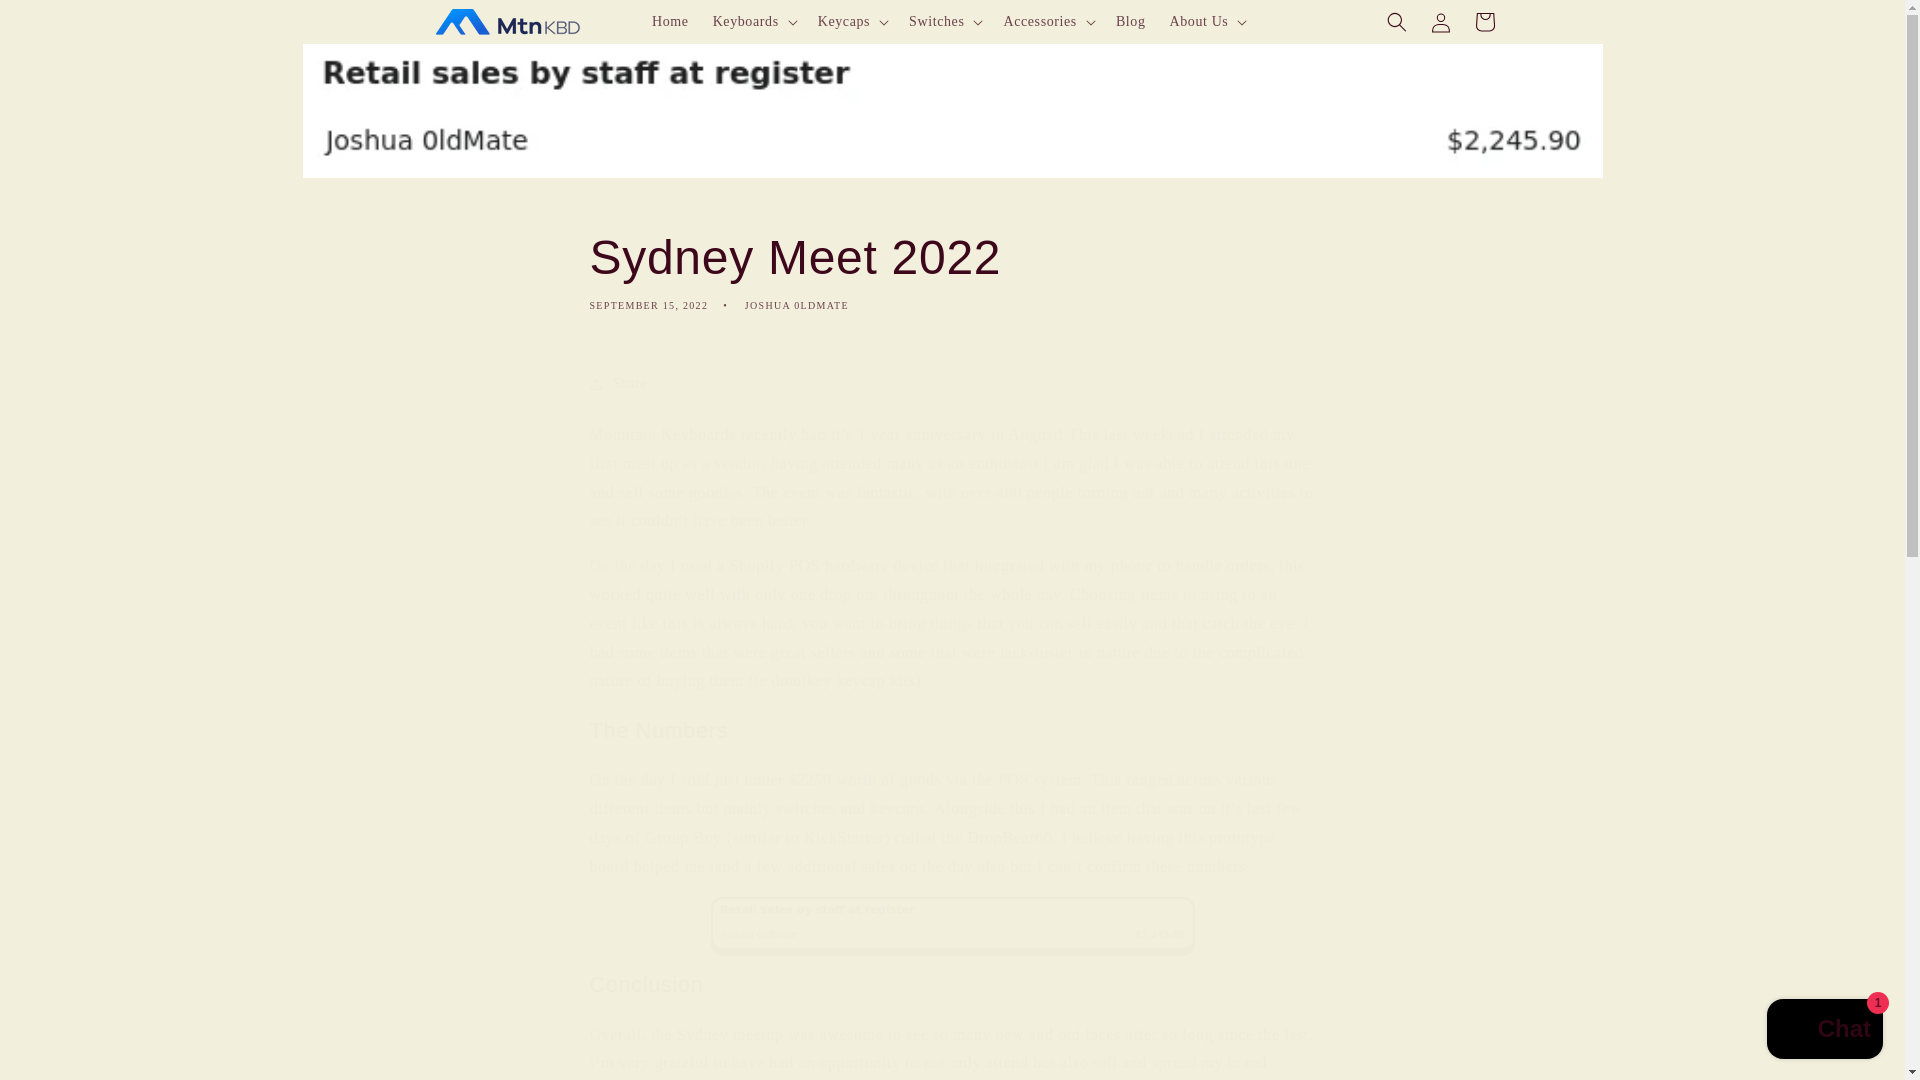  What do you see at coordinates (1824, 1031) in the screenshot?
I see `Shopify online store chat` at bounding box center [1824, 1031].